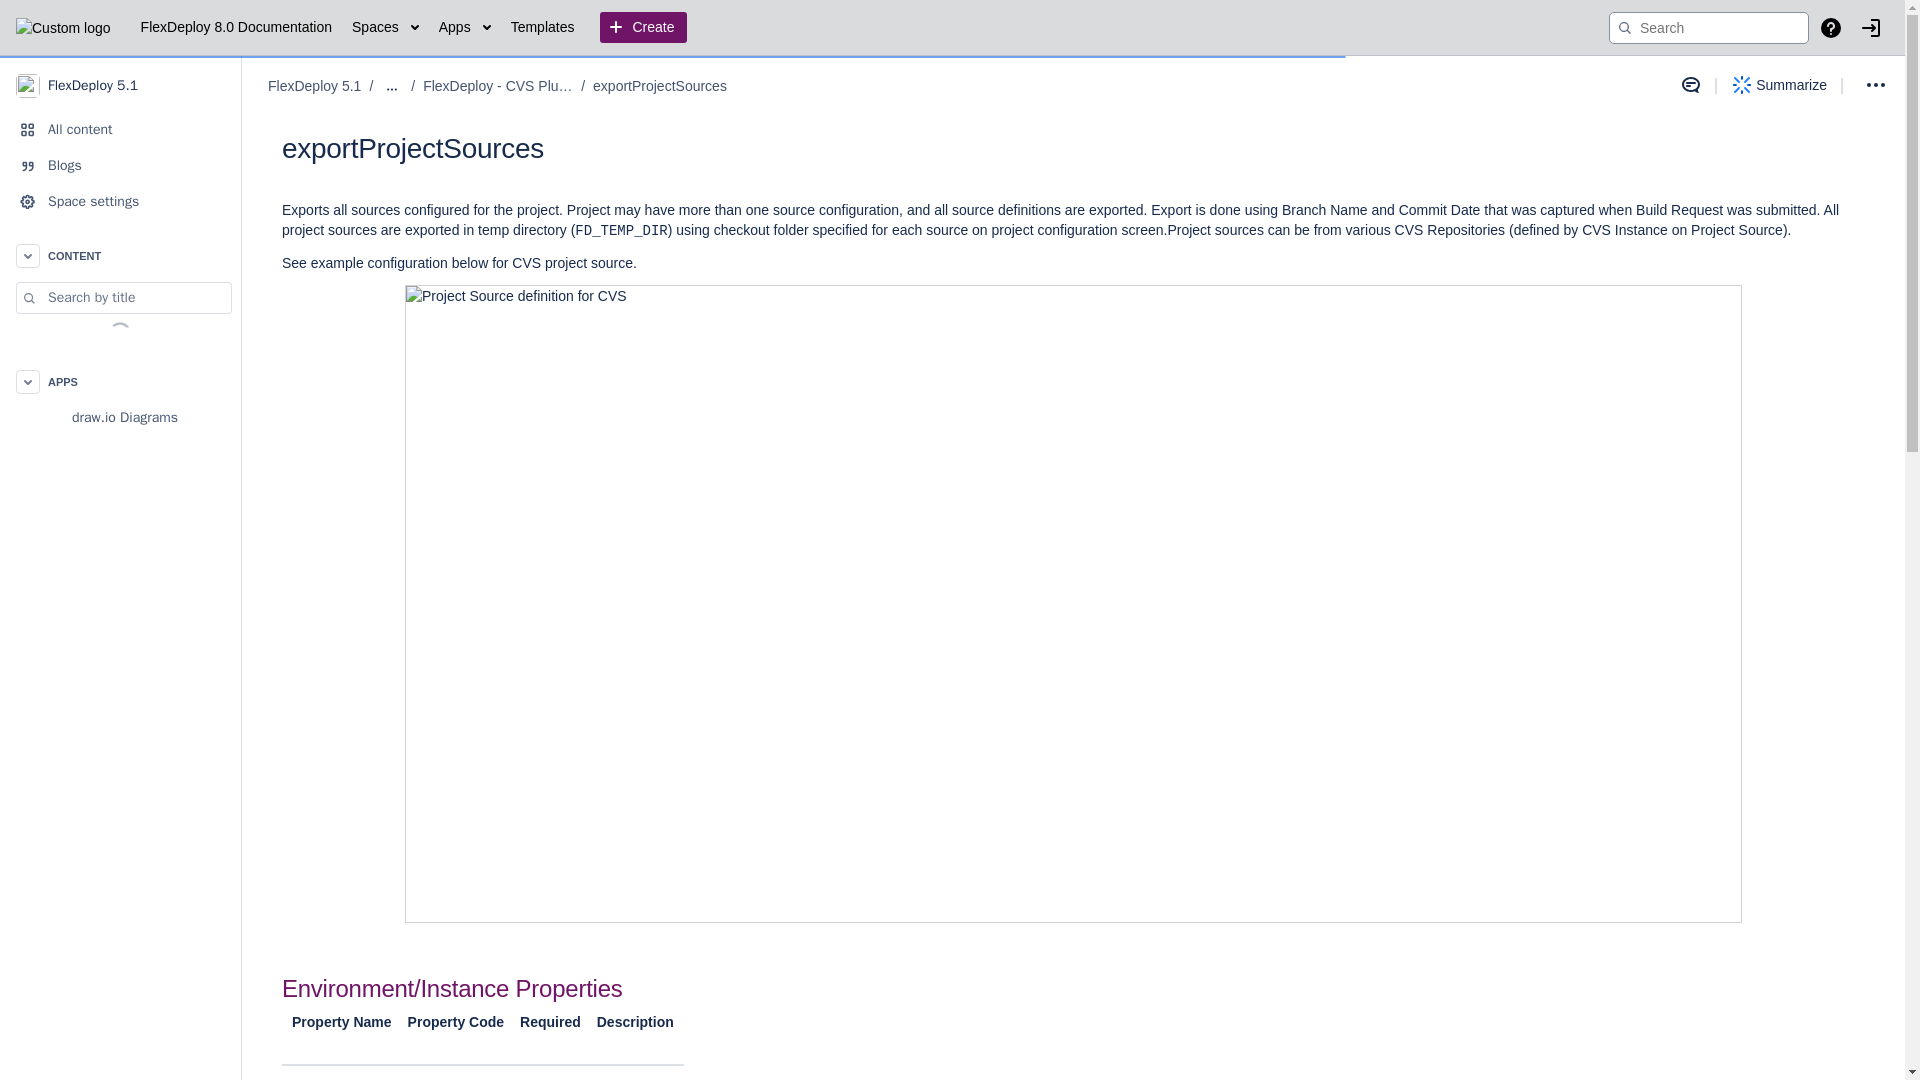  Describe the element at coordinates (120, 418) in the screenshot. I see `draw.io Diagrams` at that location.